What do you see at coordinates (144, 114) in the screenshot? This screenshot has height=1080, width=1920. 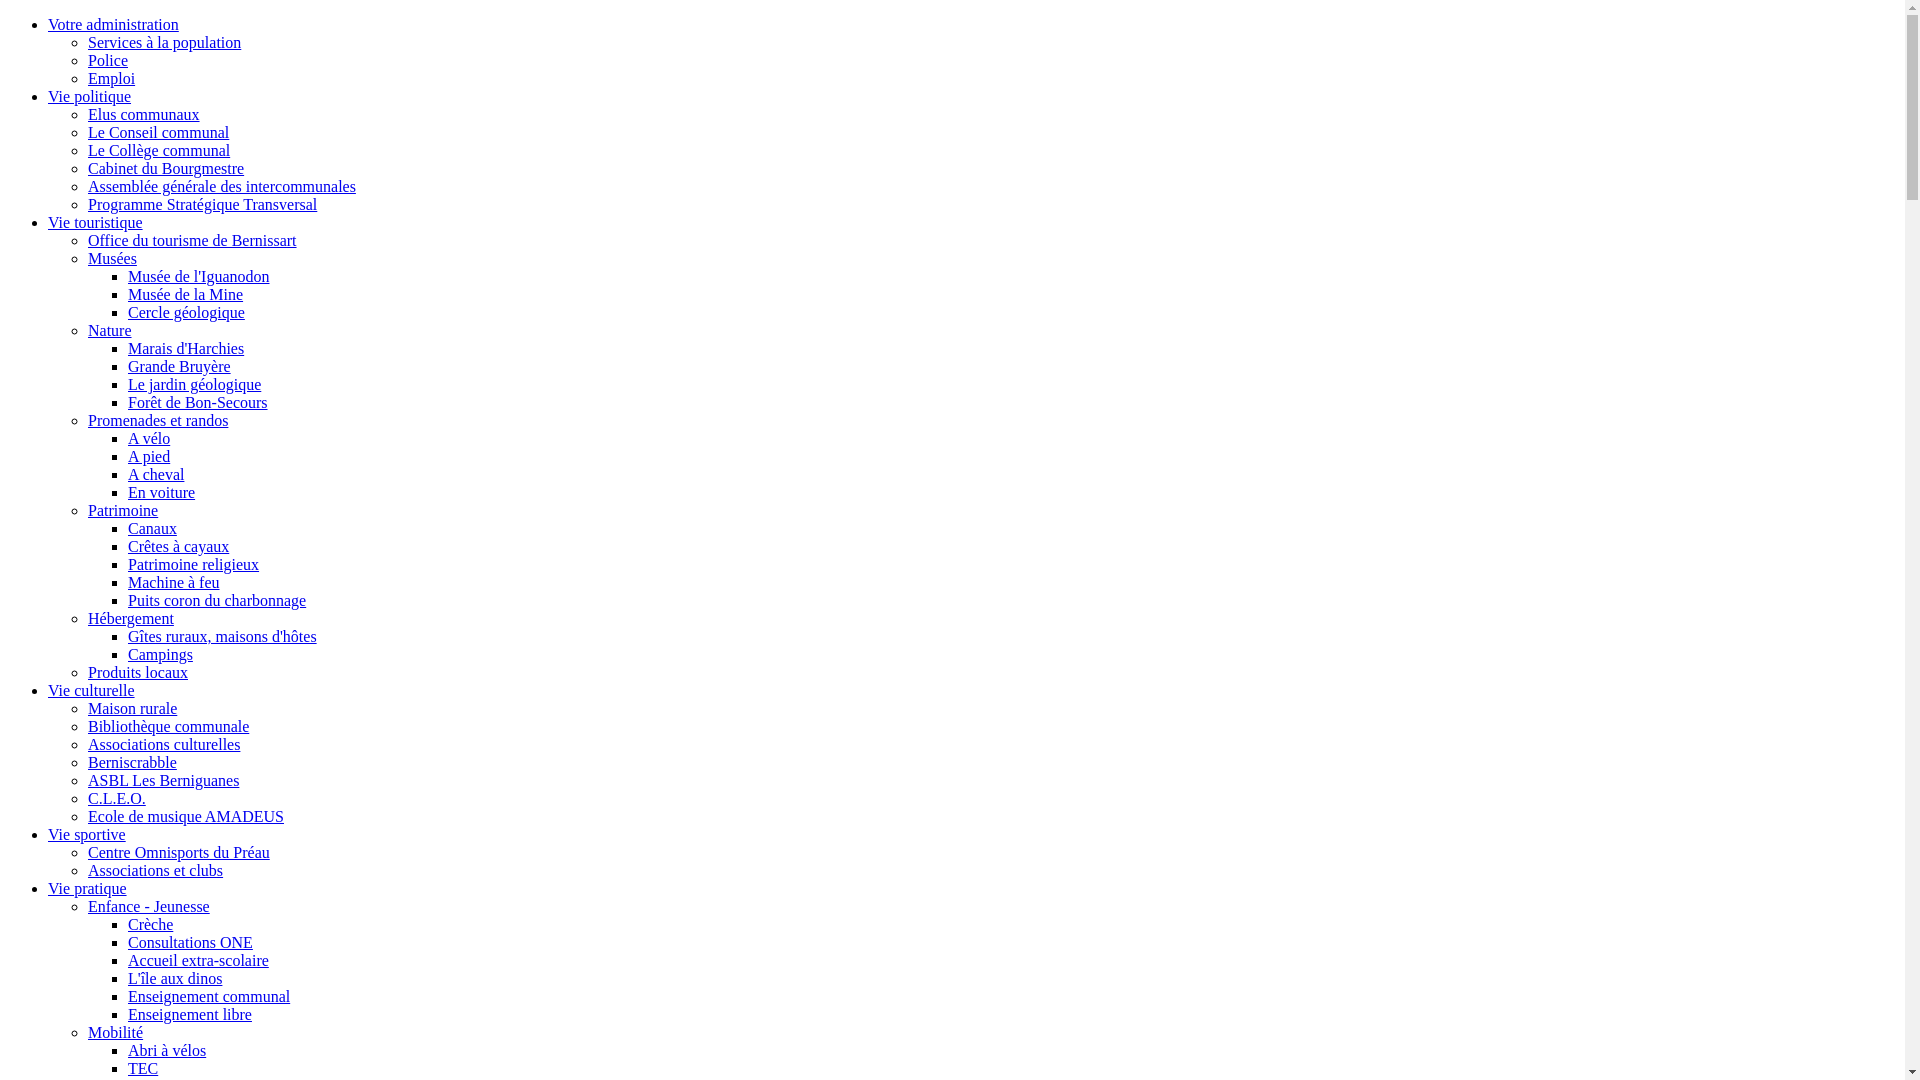 I see `Elus communaux` at bounding box center [144, 114].